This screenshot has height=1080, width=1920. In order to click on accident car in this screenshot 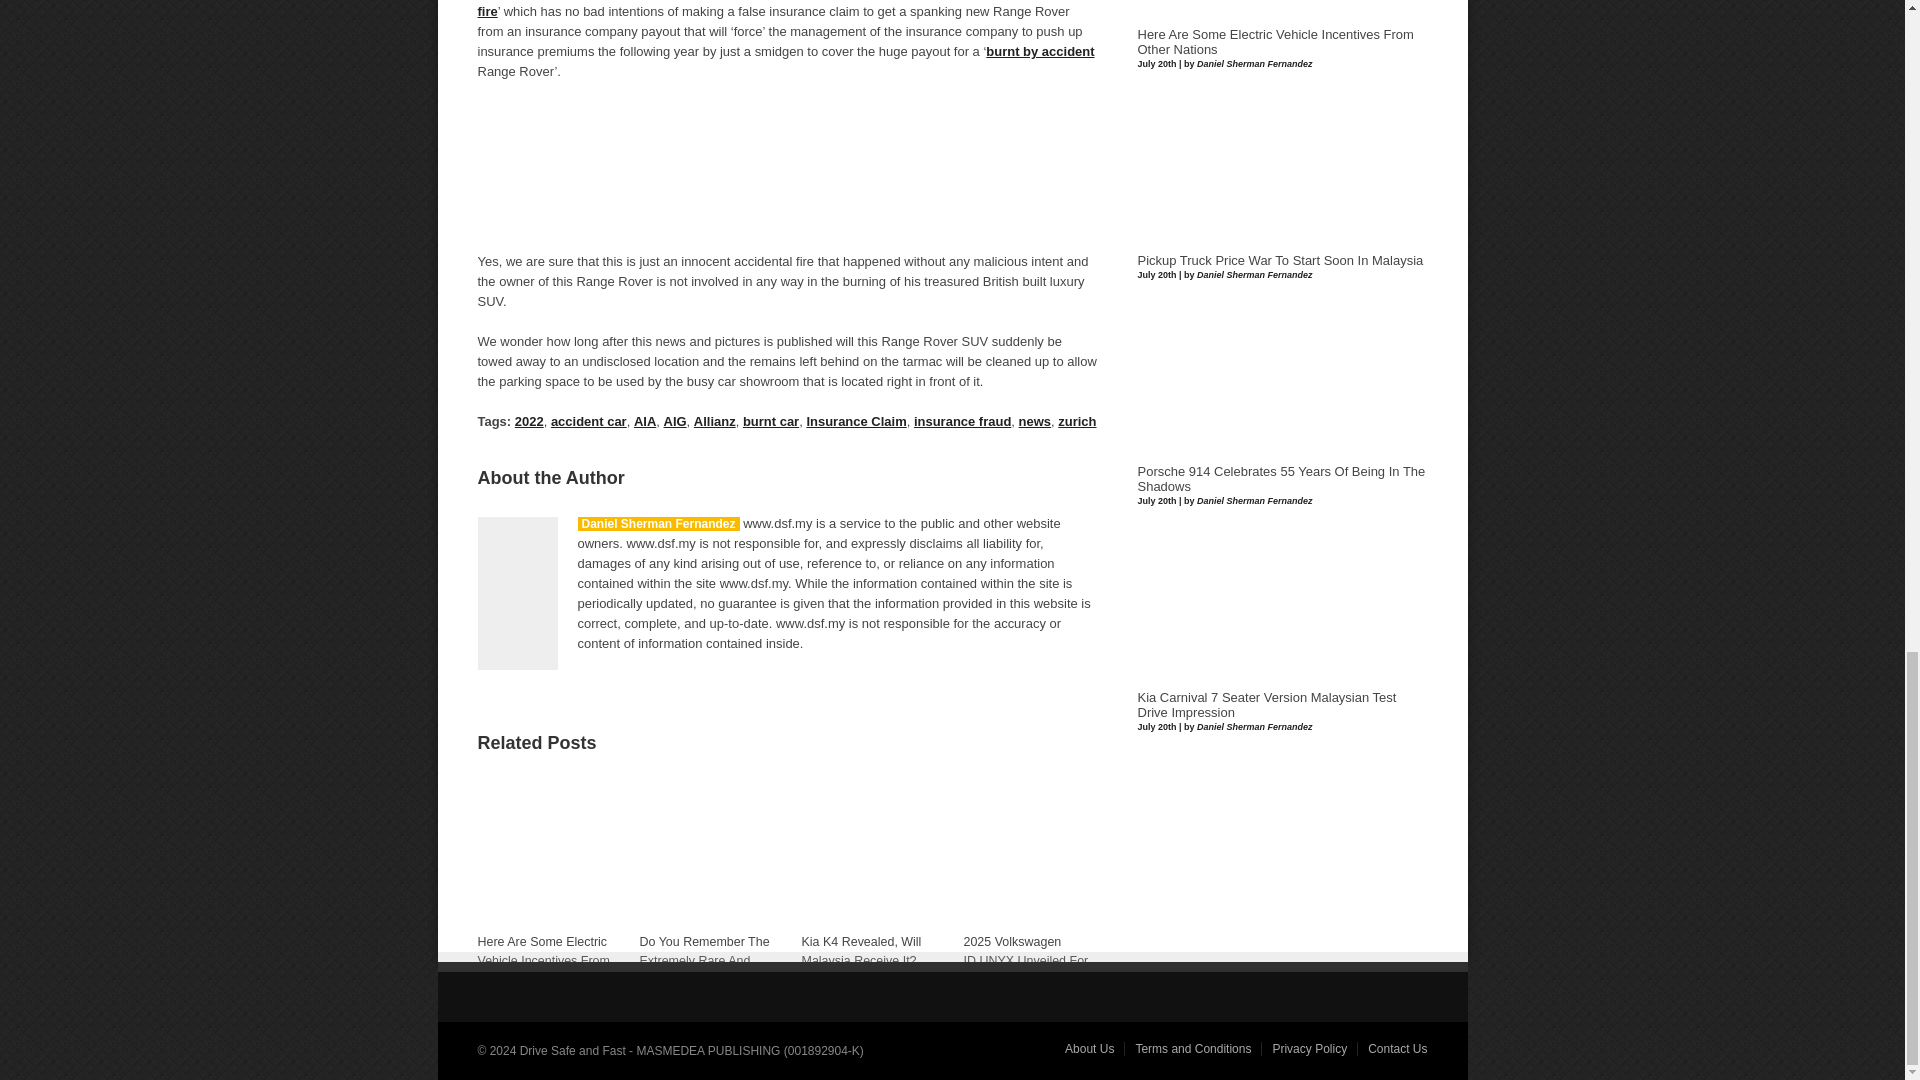, I will do `click(589, 420)`.